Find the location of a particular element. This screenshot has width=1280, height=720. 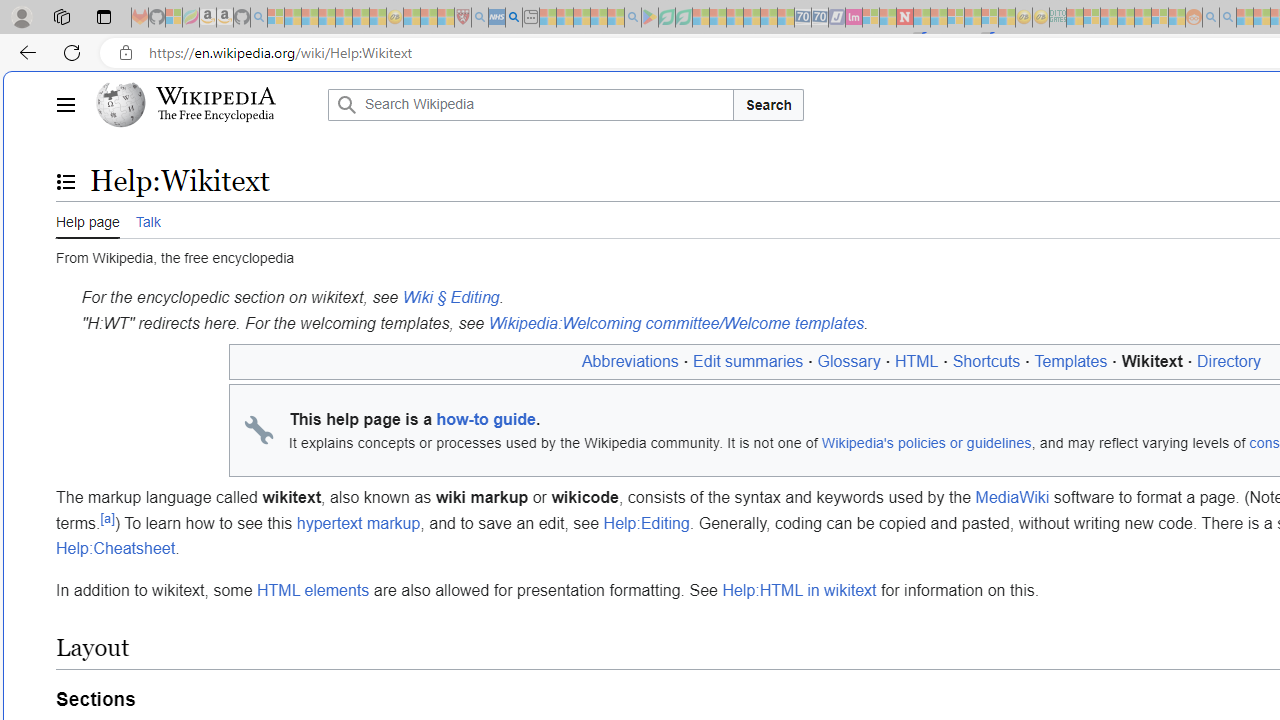

HTML is located at coordinates (916, 361).